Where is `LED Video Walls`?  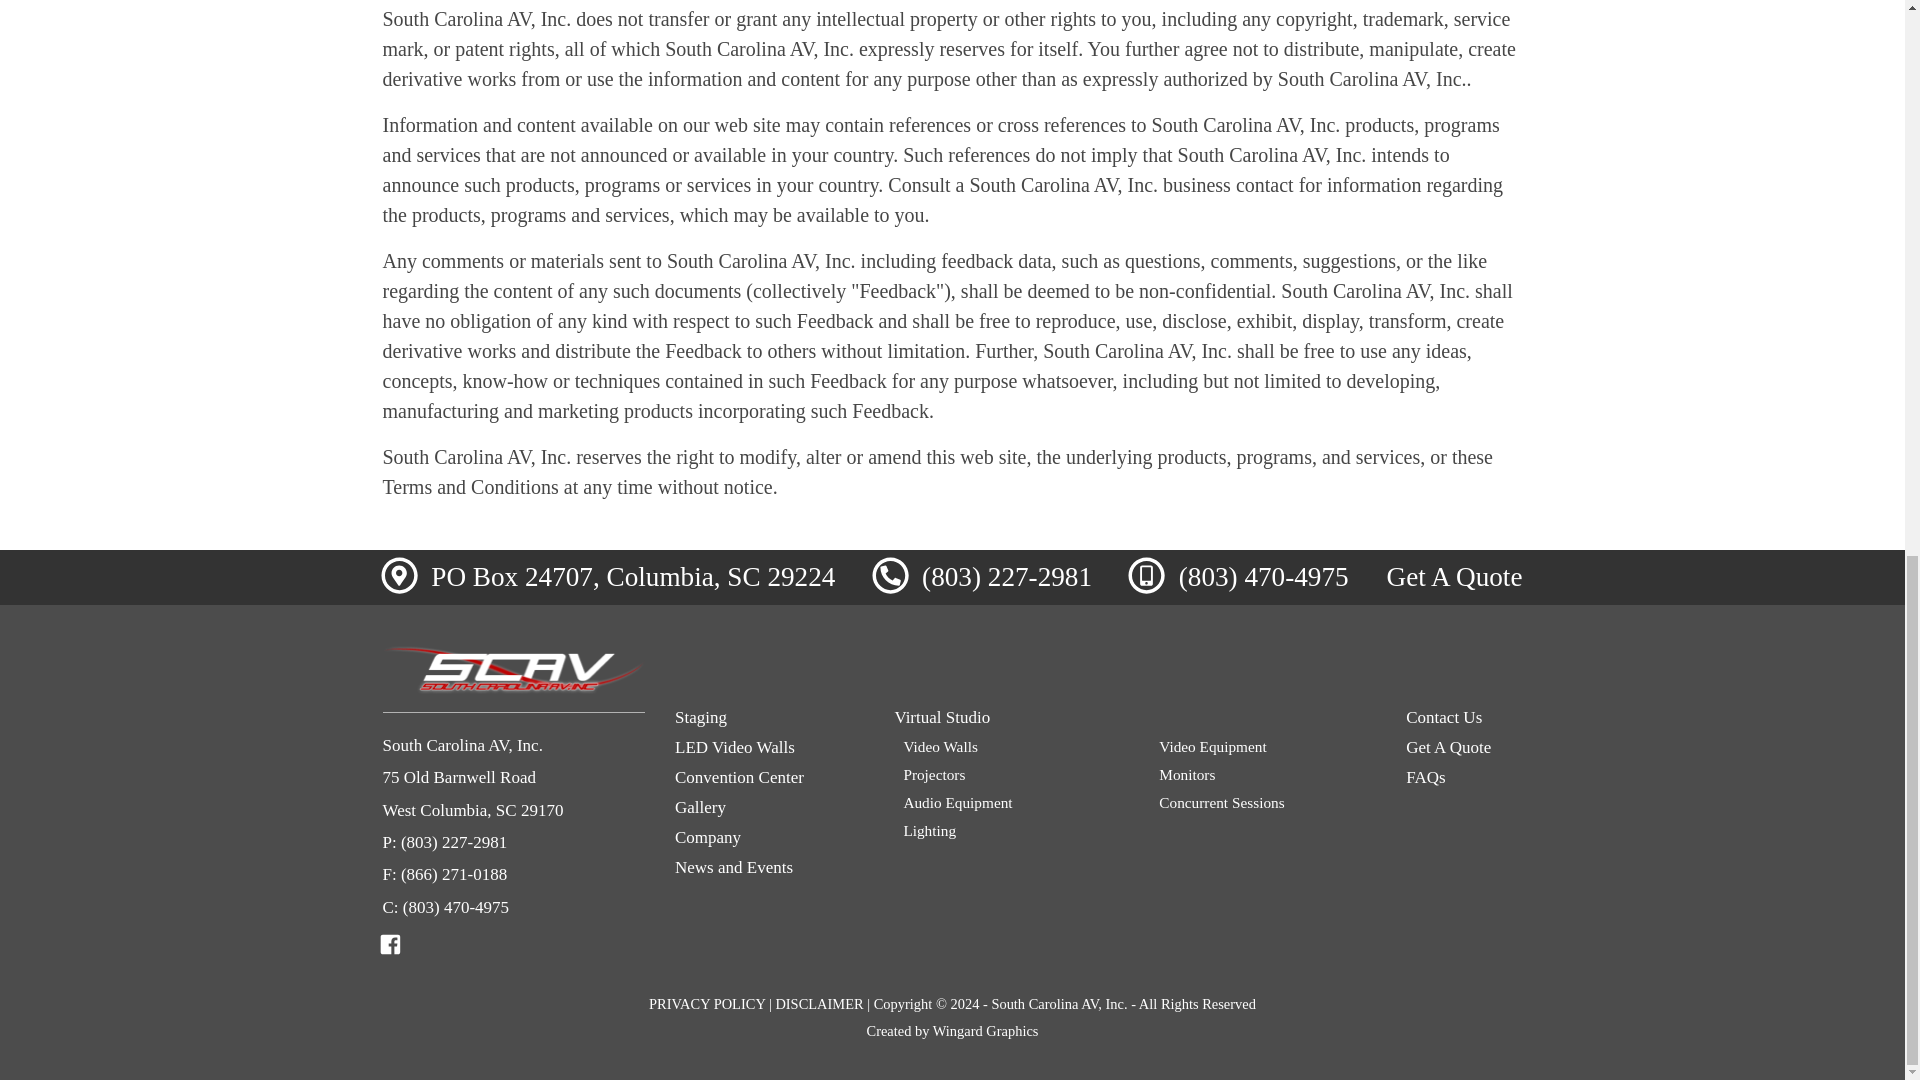 LED Video Walls is located at coordinates (770, 748).